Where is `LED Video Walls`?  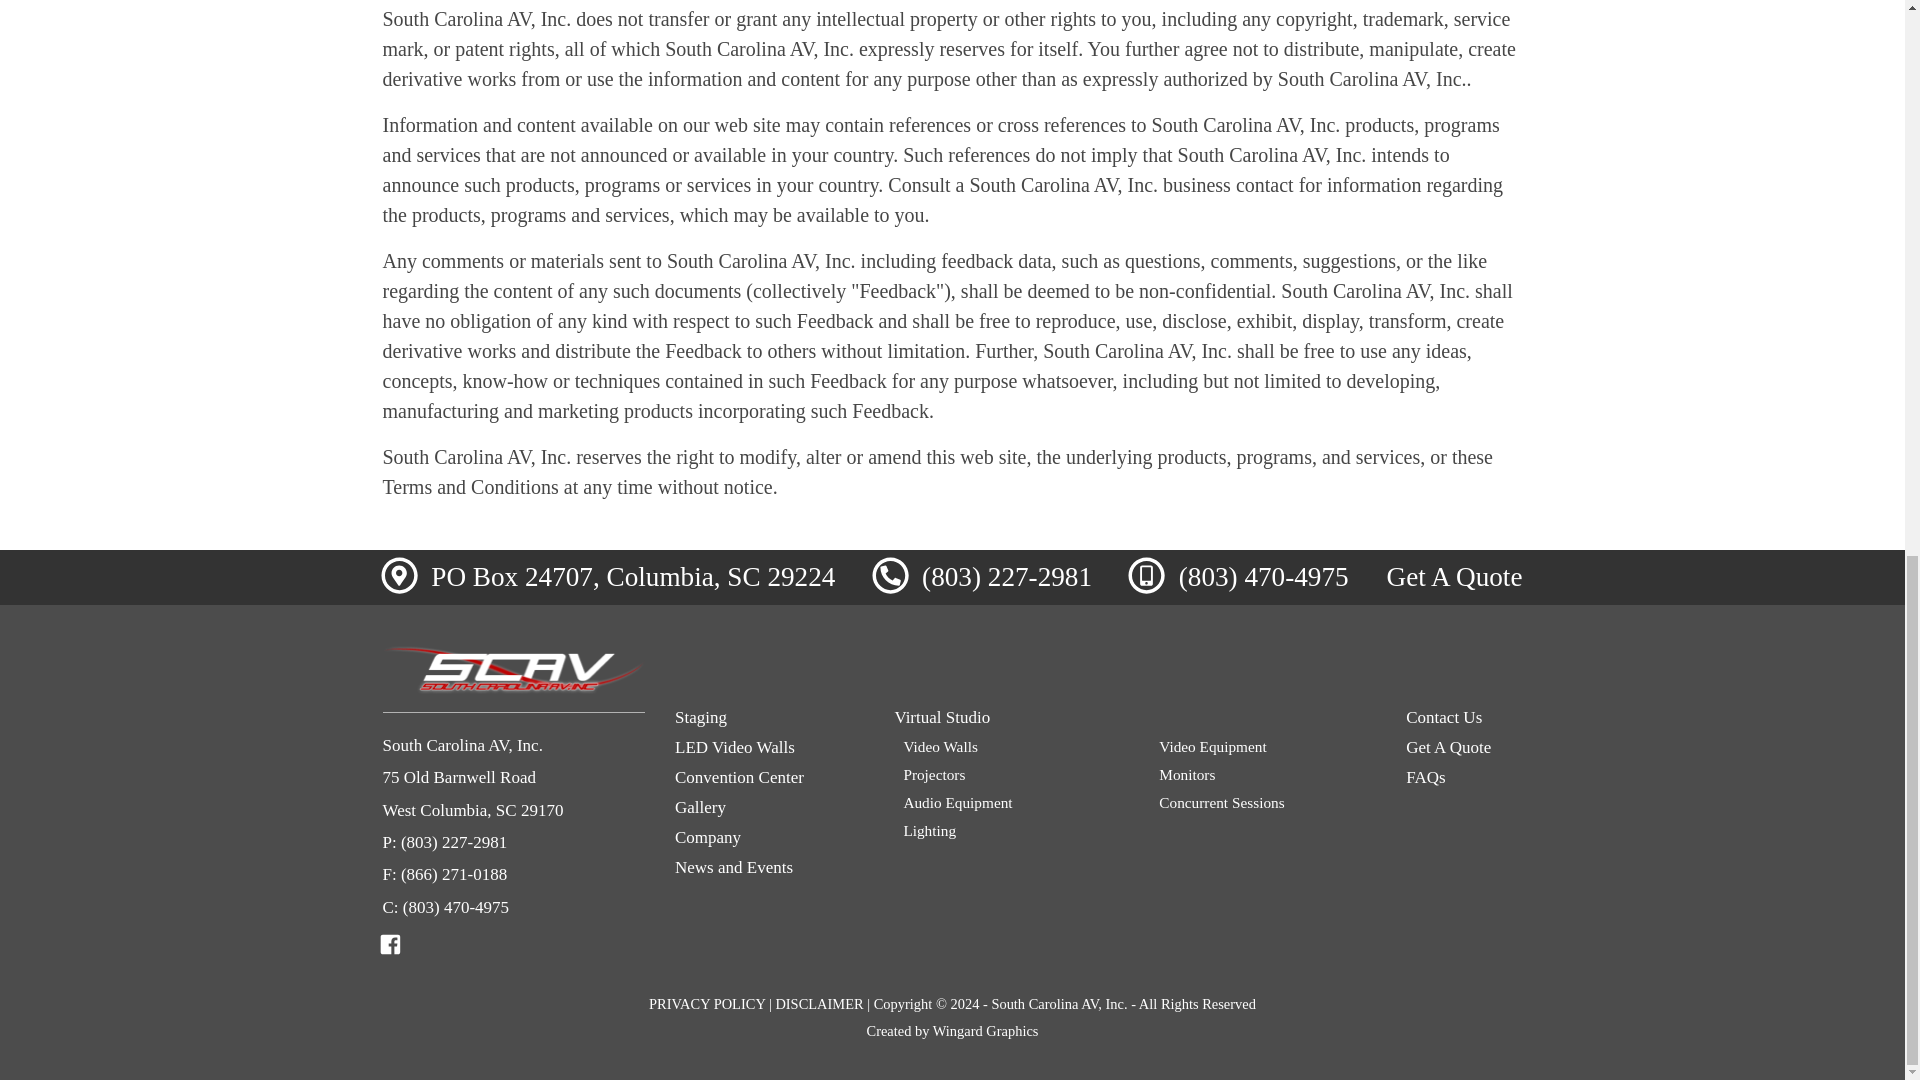 LED Video Walls is located at coordinates (770, 748).